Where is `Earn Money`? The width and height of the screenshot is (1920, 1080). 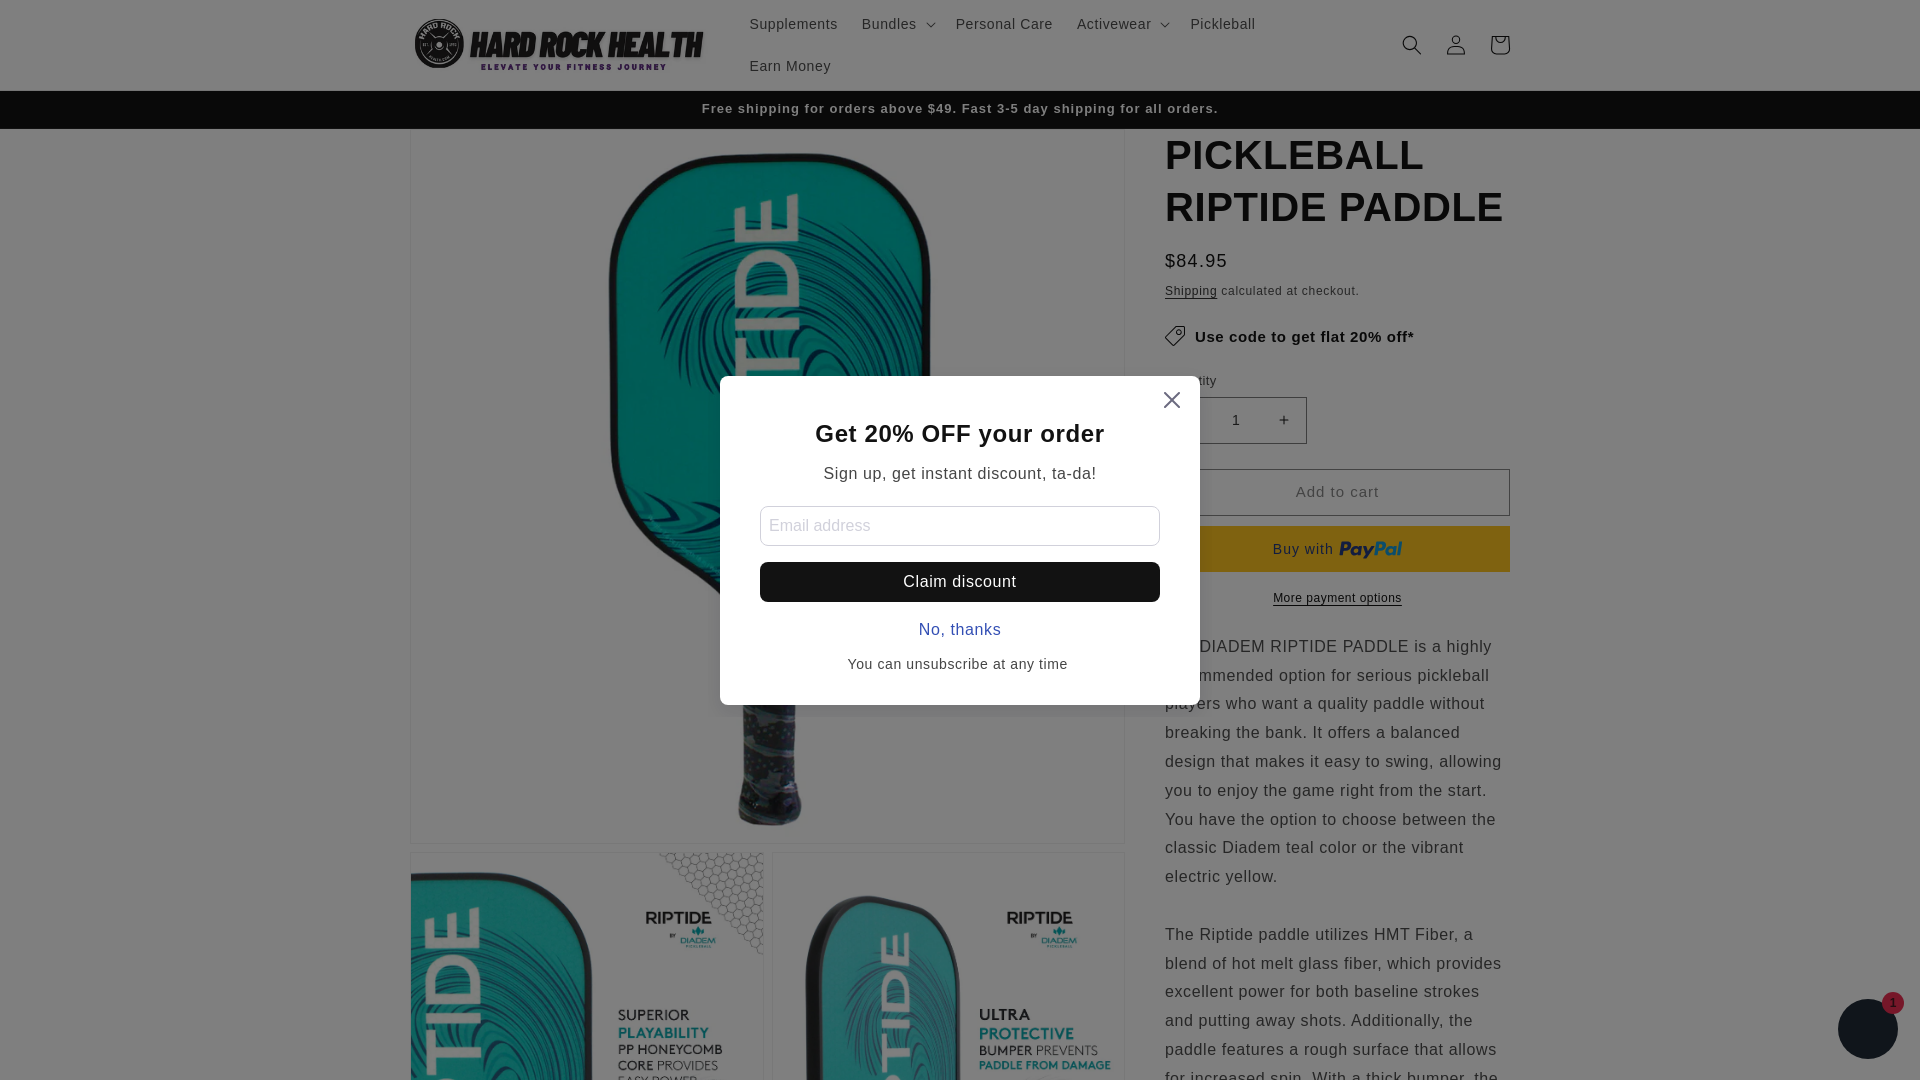
Earn Money is located at coordinates (790, 66).